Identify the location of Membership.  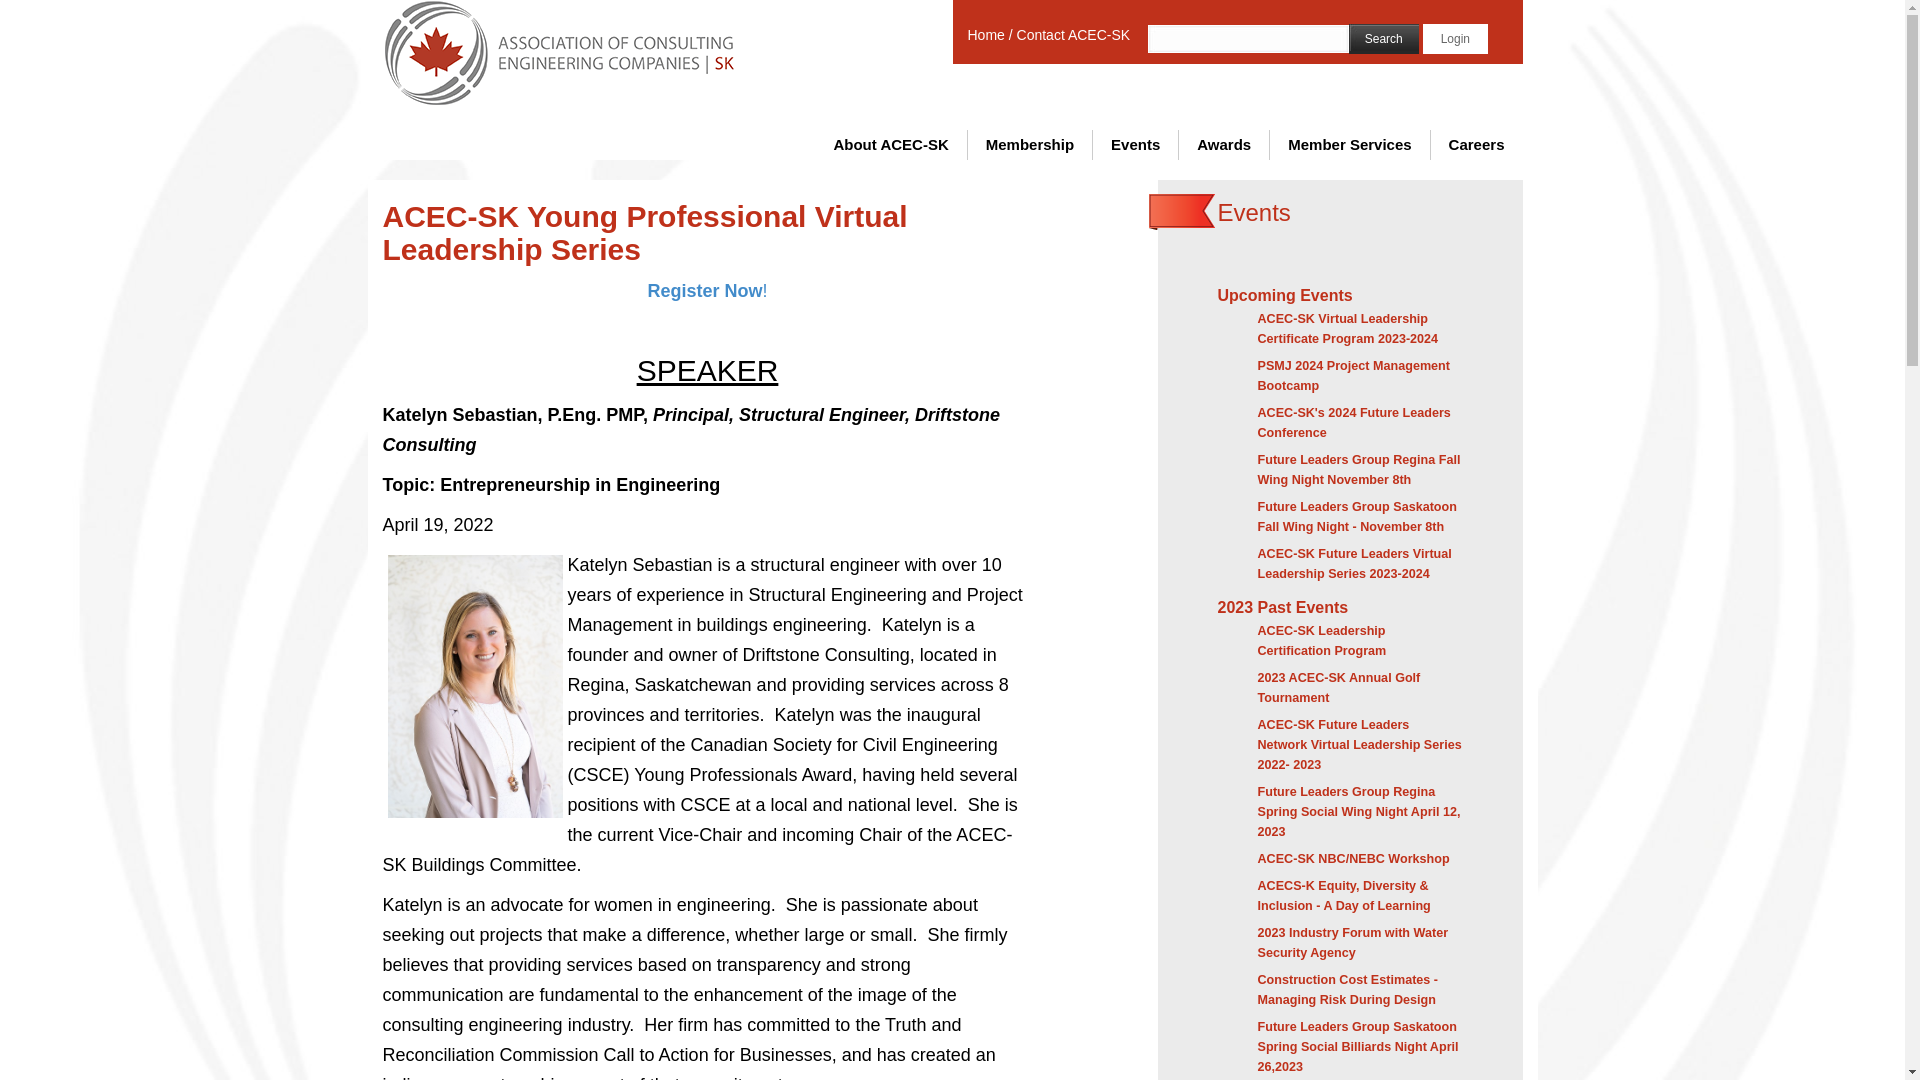
(1030, 145).